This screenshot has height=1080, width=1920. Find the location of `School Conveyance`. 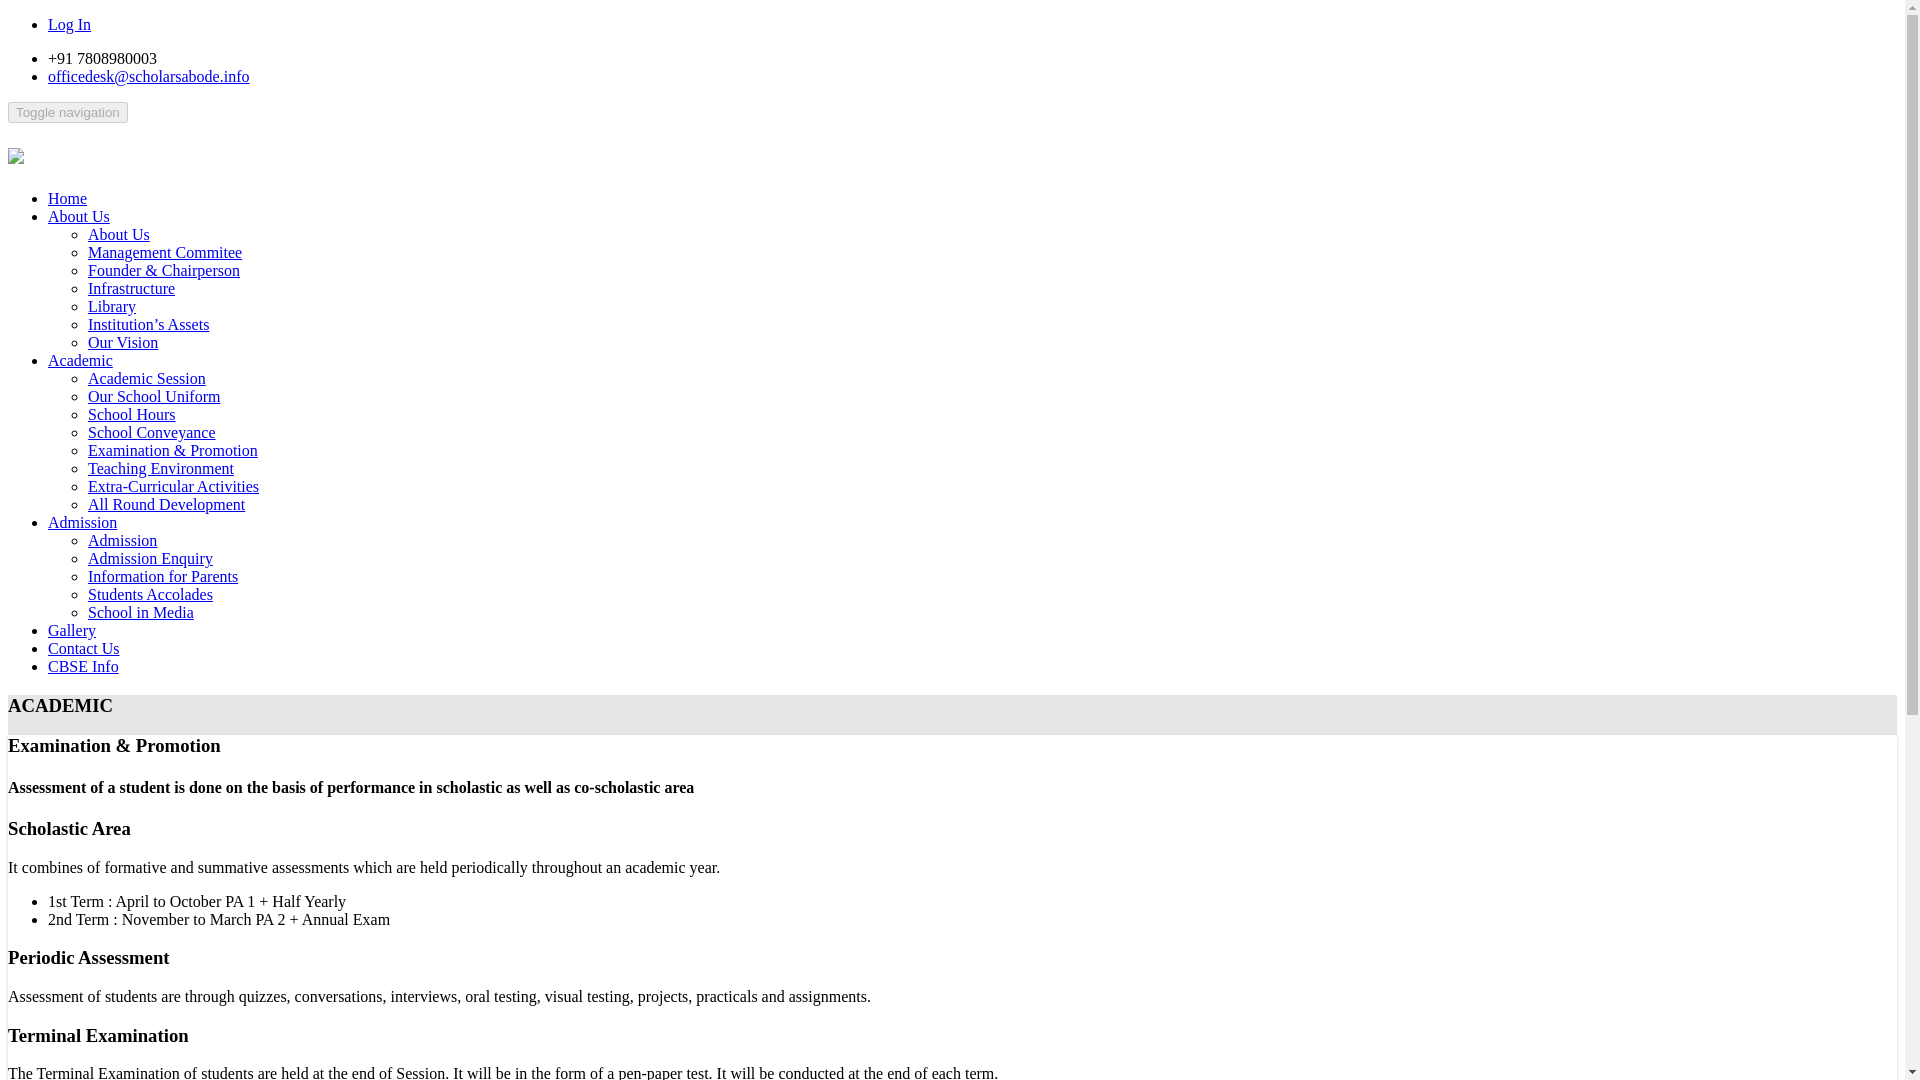

School Conveyance is located at coordinates (152, 432).